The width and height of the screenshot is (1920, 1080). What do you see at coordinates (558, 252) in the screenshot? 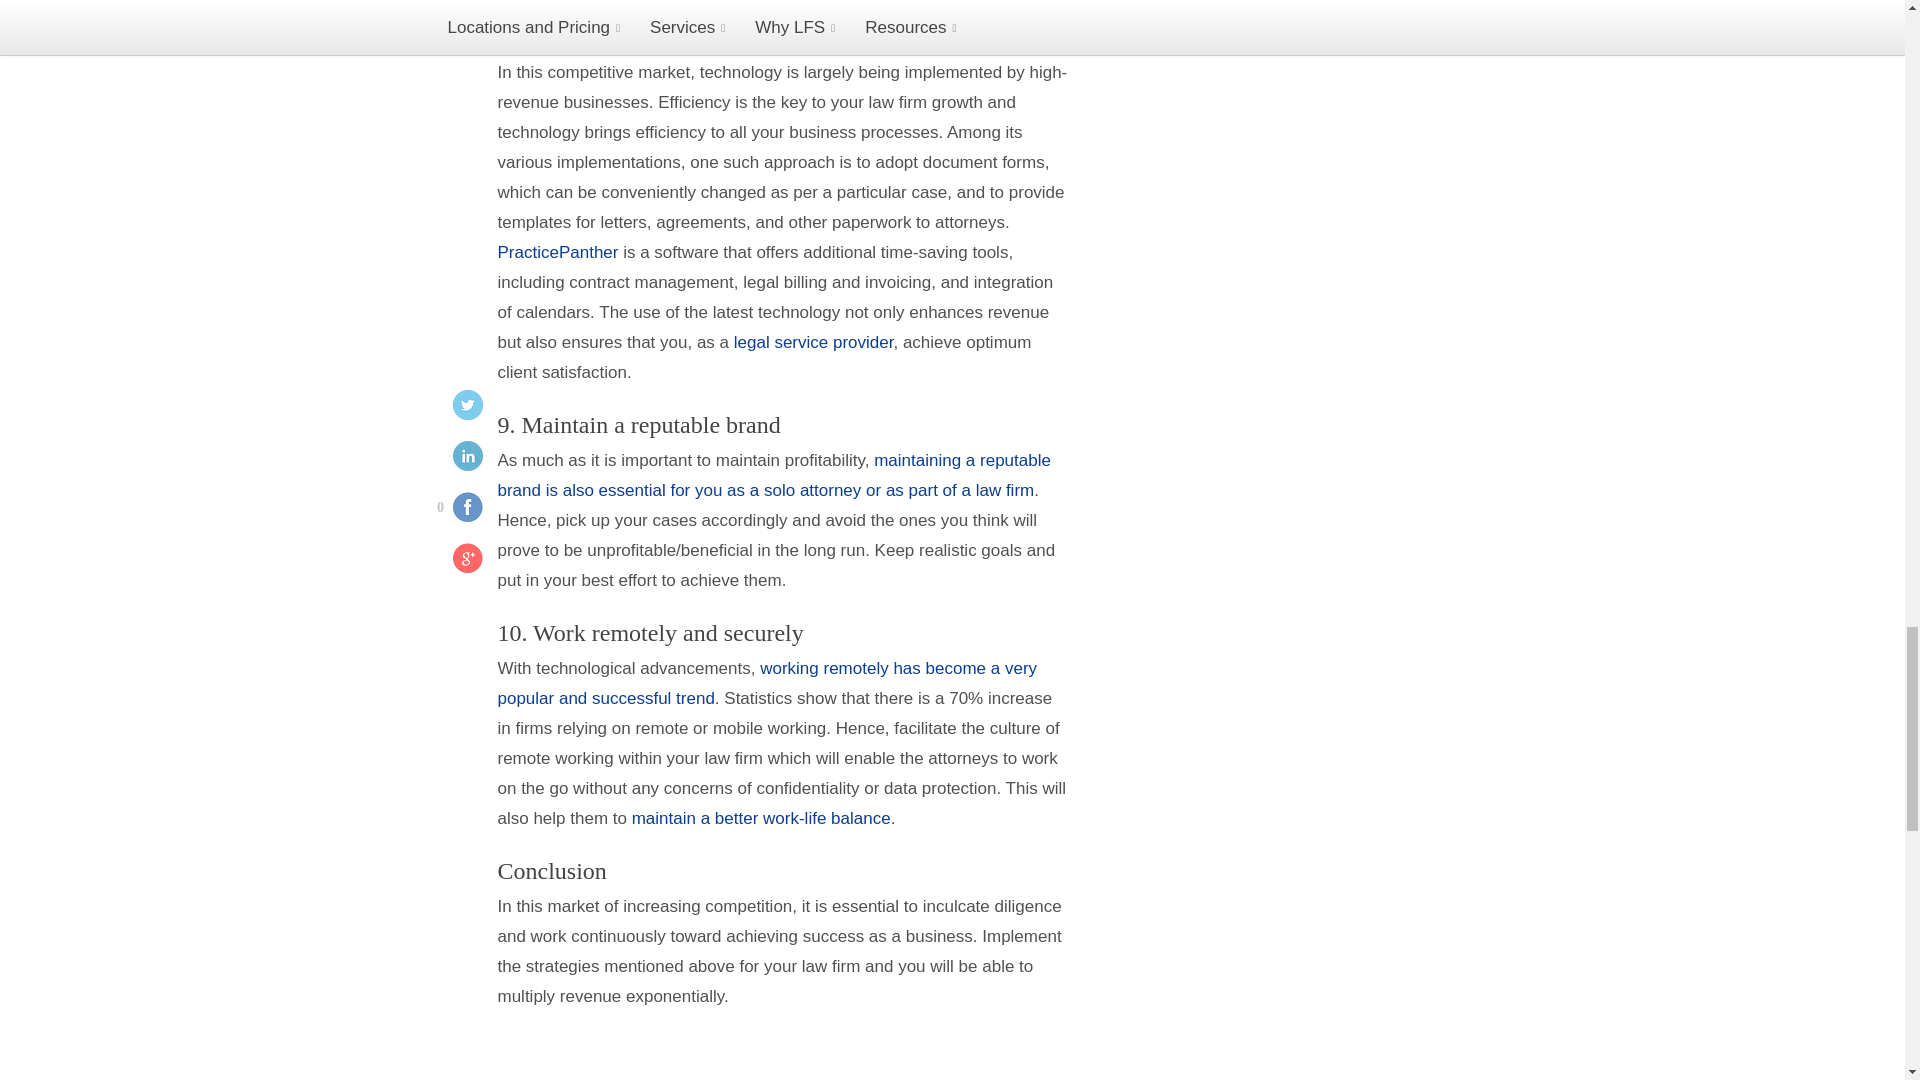
I see `PracticePanther` at bounding box center [558, 252].